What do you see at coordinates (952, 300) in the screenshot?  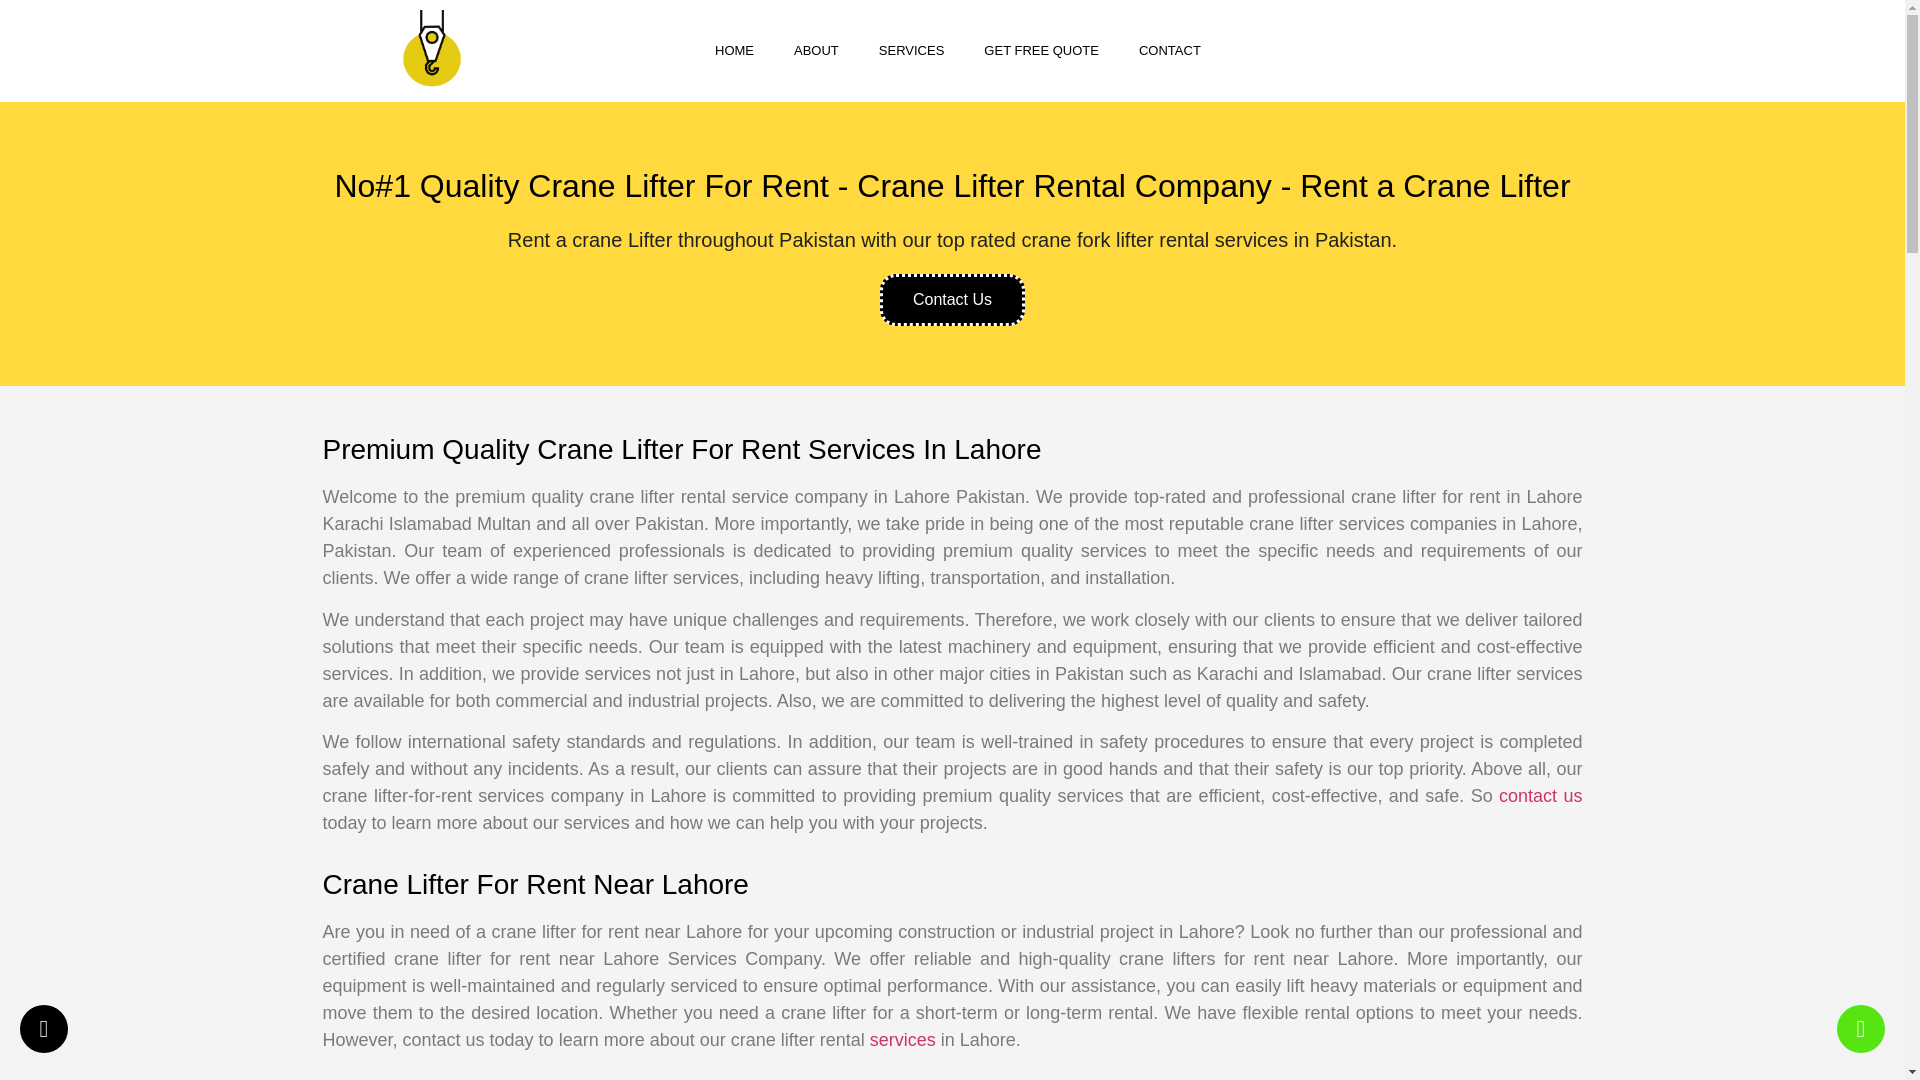 I see `Contact Us` at bounding box center [952, 300].